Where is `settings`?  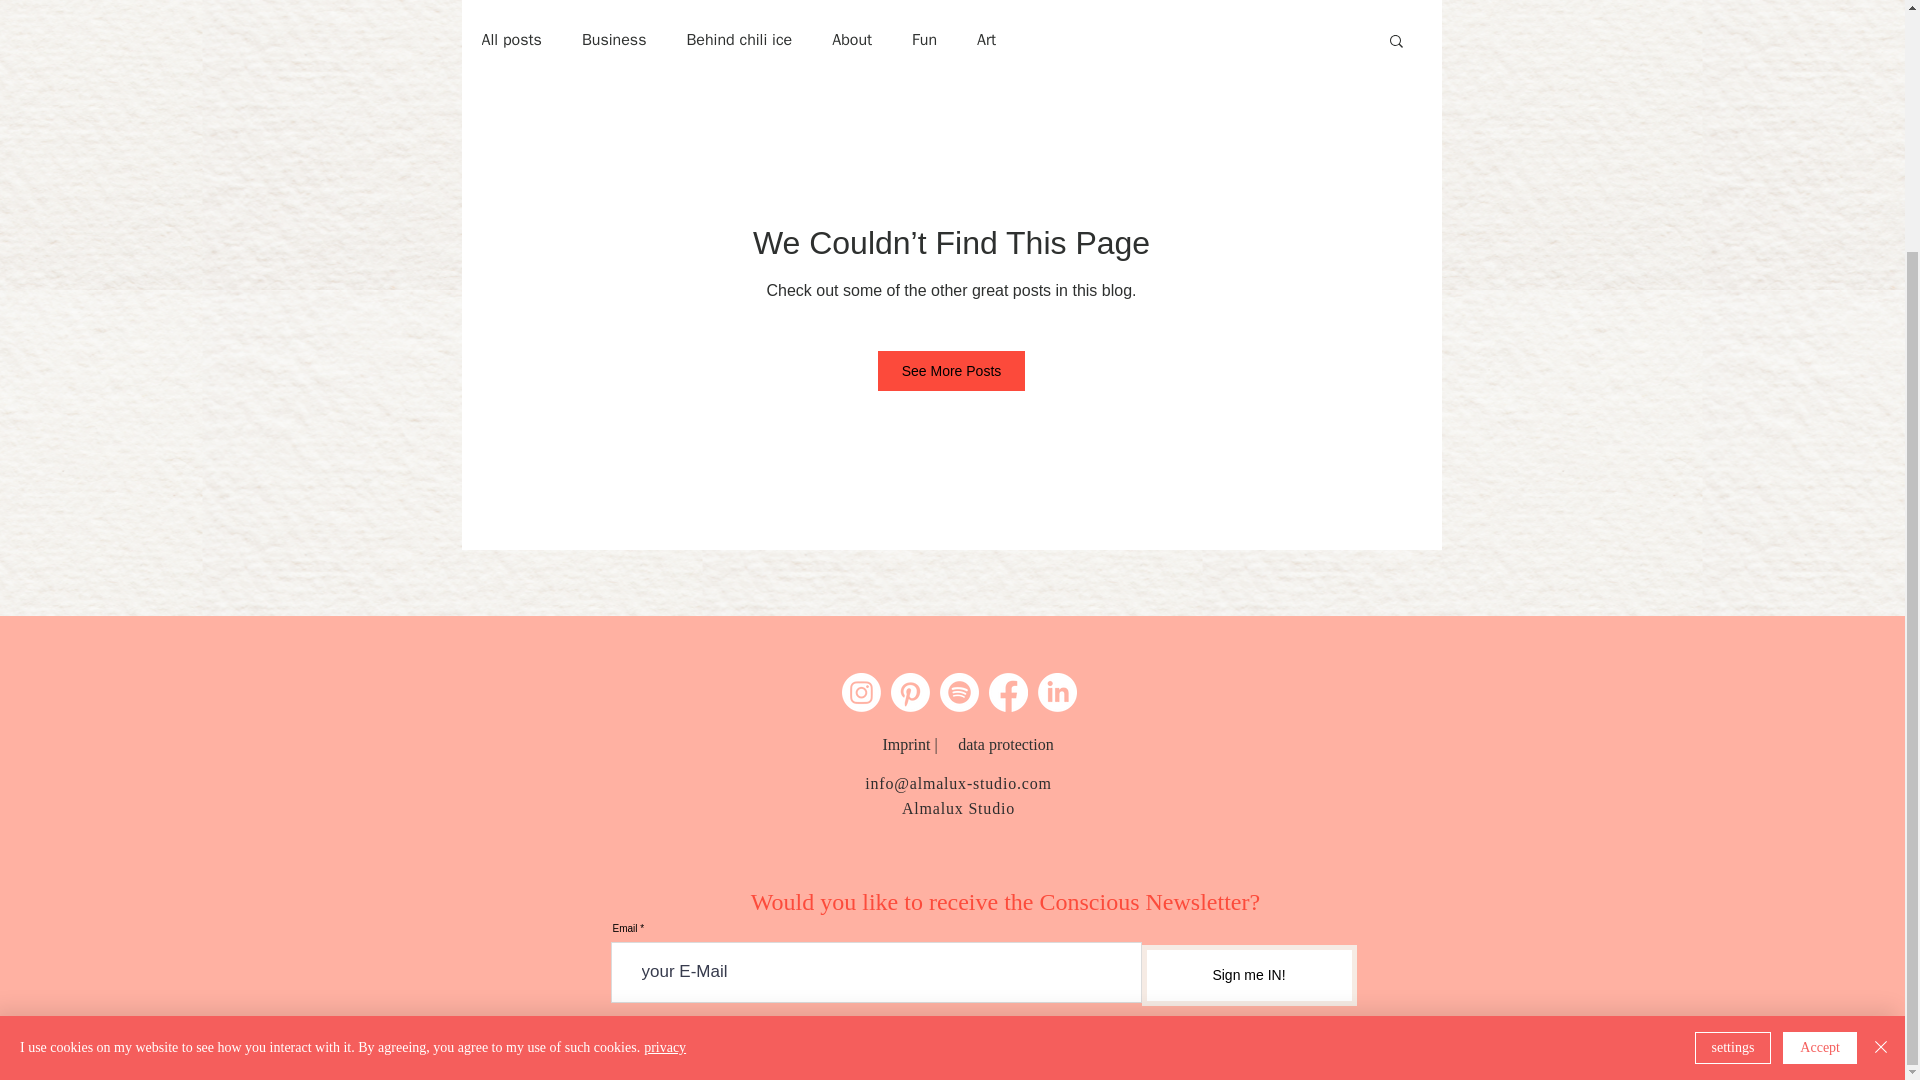 settings is located at coordinates (1734, 734).